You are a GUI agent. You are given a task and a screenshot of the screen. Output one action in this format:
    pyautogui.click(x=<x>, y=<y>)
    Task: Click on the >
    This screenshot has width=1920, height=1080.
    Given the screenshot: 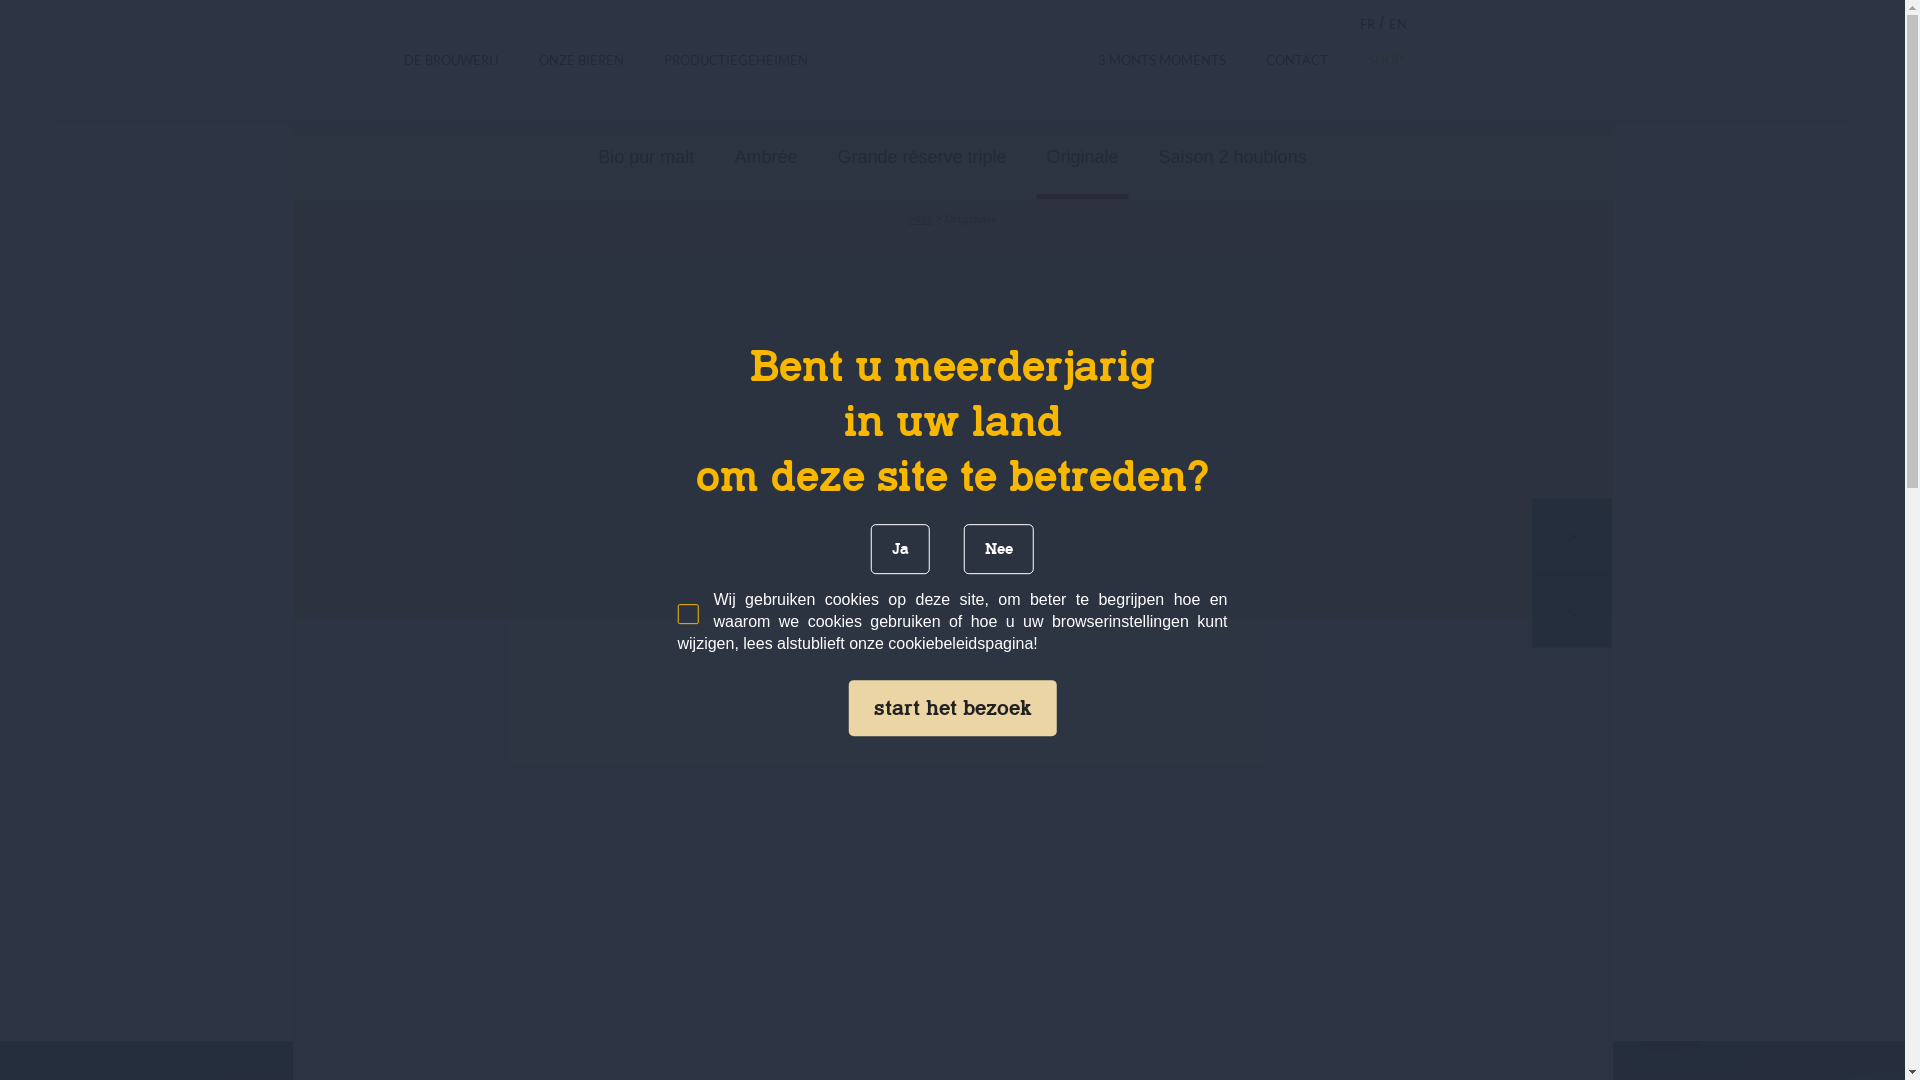 What is the action you would take?
    pyautogui.click(x=1572, y=536)
    